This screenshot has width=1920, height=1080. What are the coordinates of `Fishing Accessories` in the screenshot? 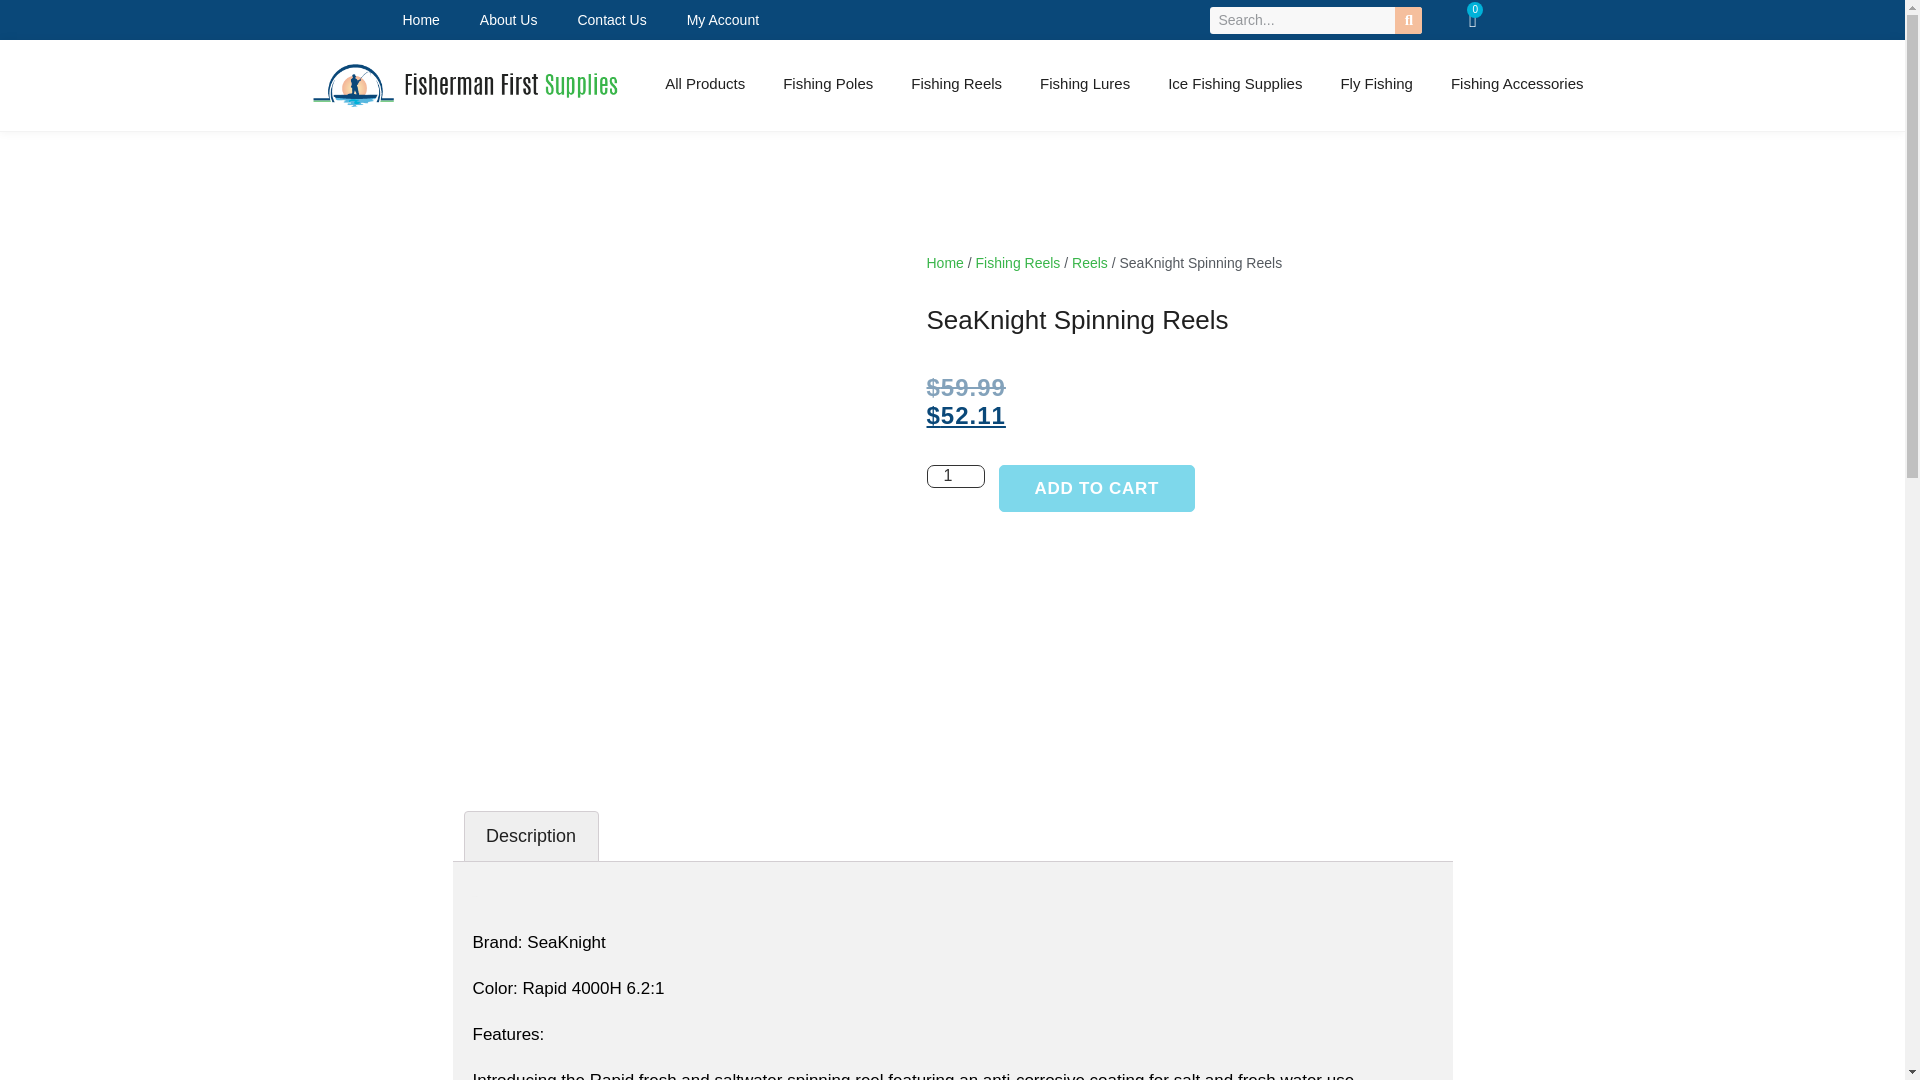 It's located at (1518, 83).